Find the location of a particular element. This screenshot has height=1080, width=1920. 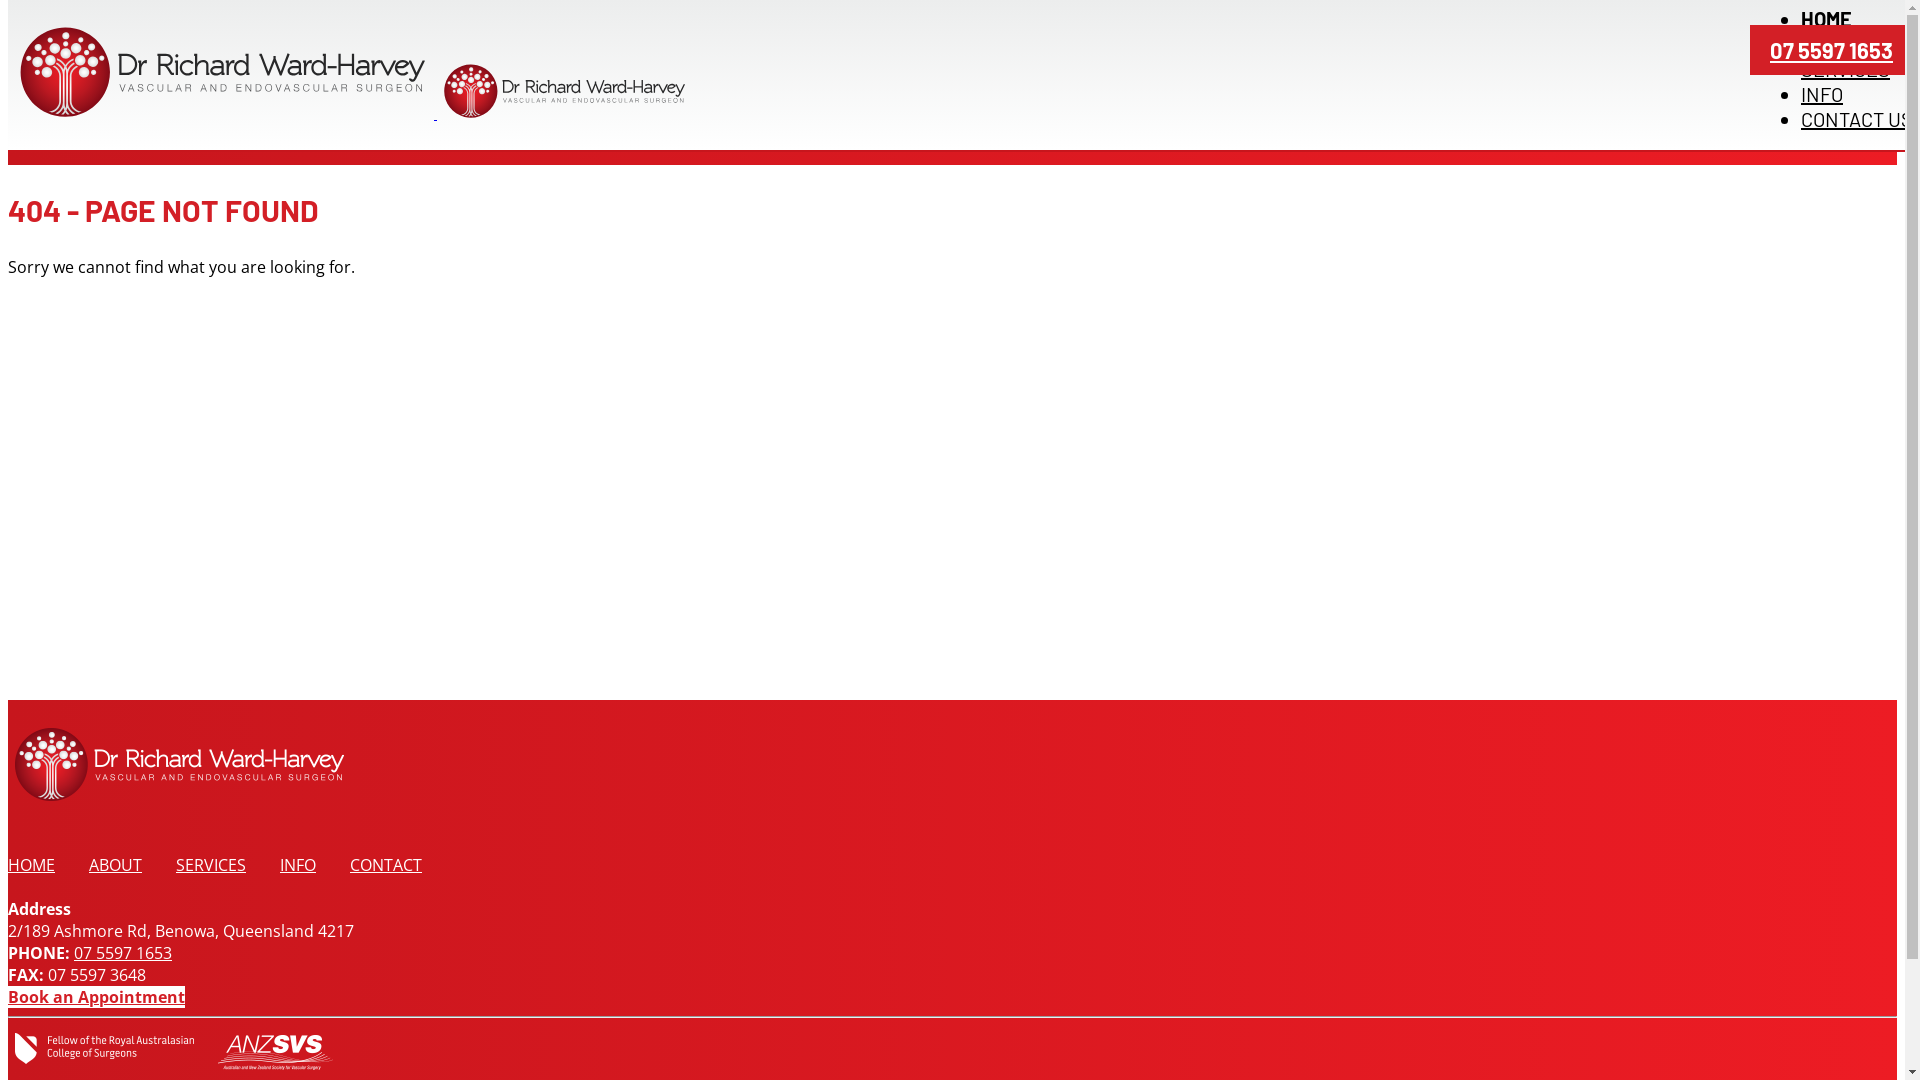

SERVICES is located at coordinates (210, 865).